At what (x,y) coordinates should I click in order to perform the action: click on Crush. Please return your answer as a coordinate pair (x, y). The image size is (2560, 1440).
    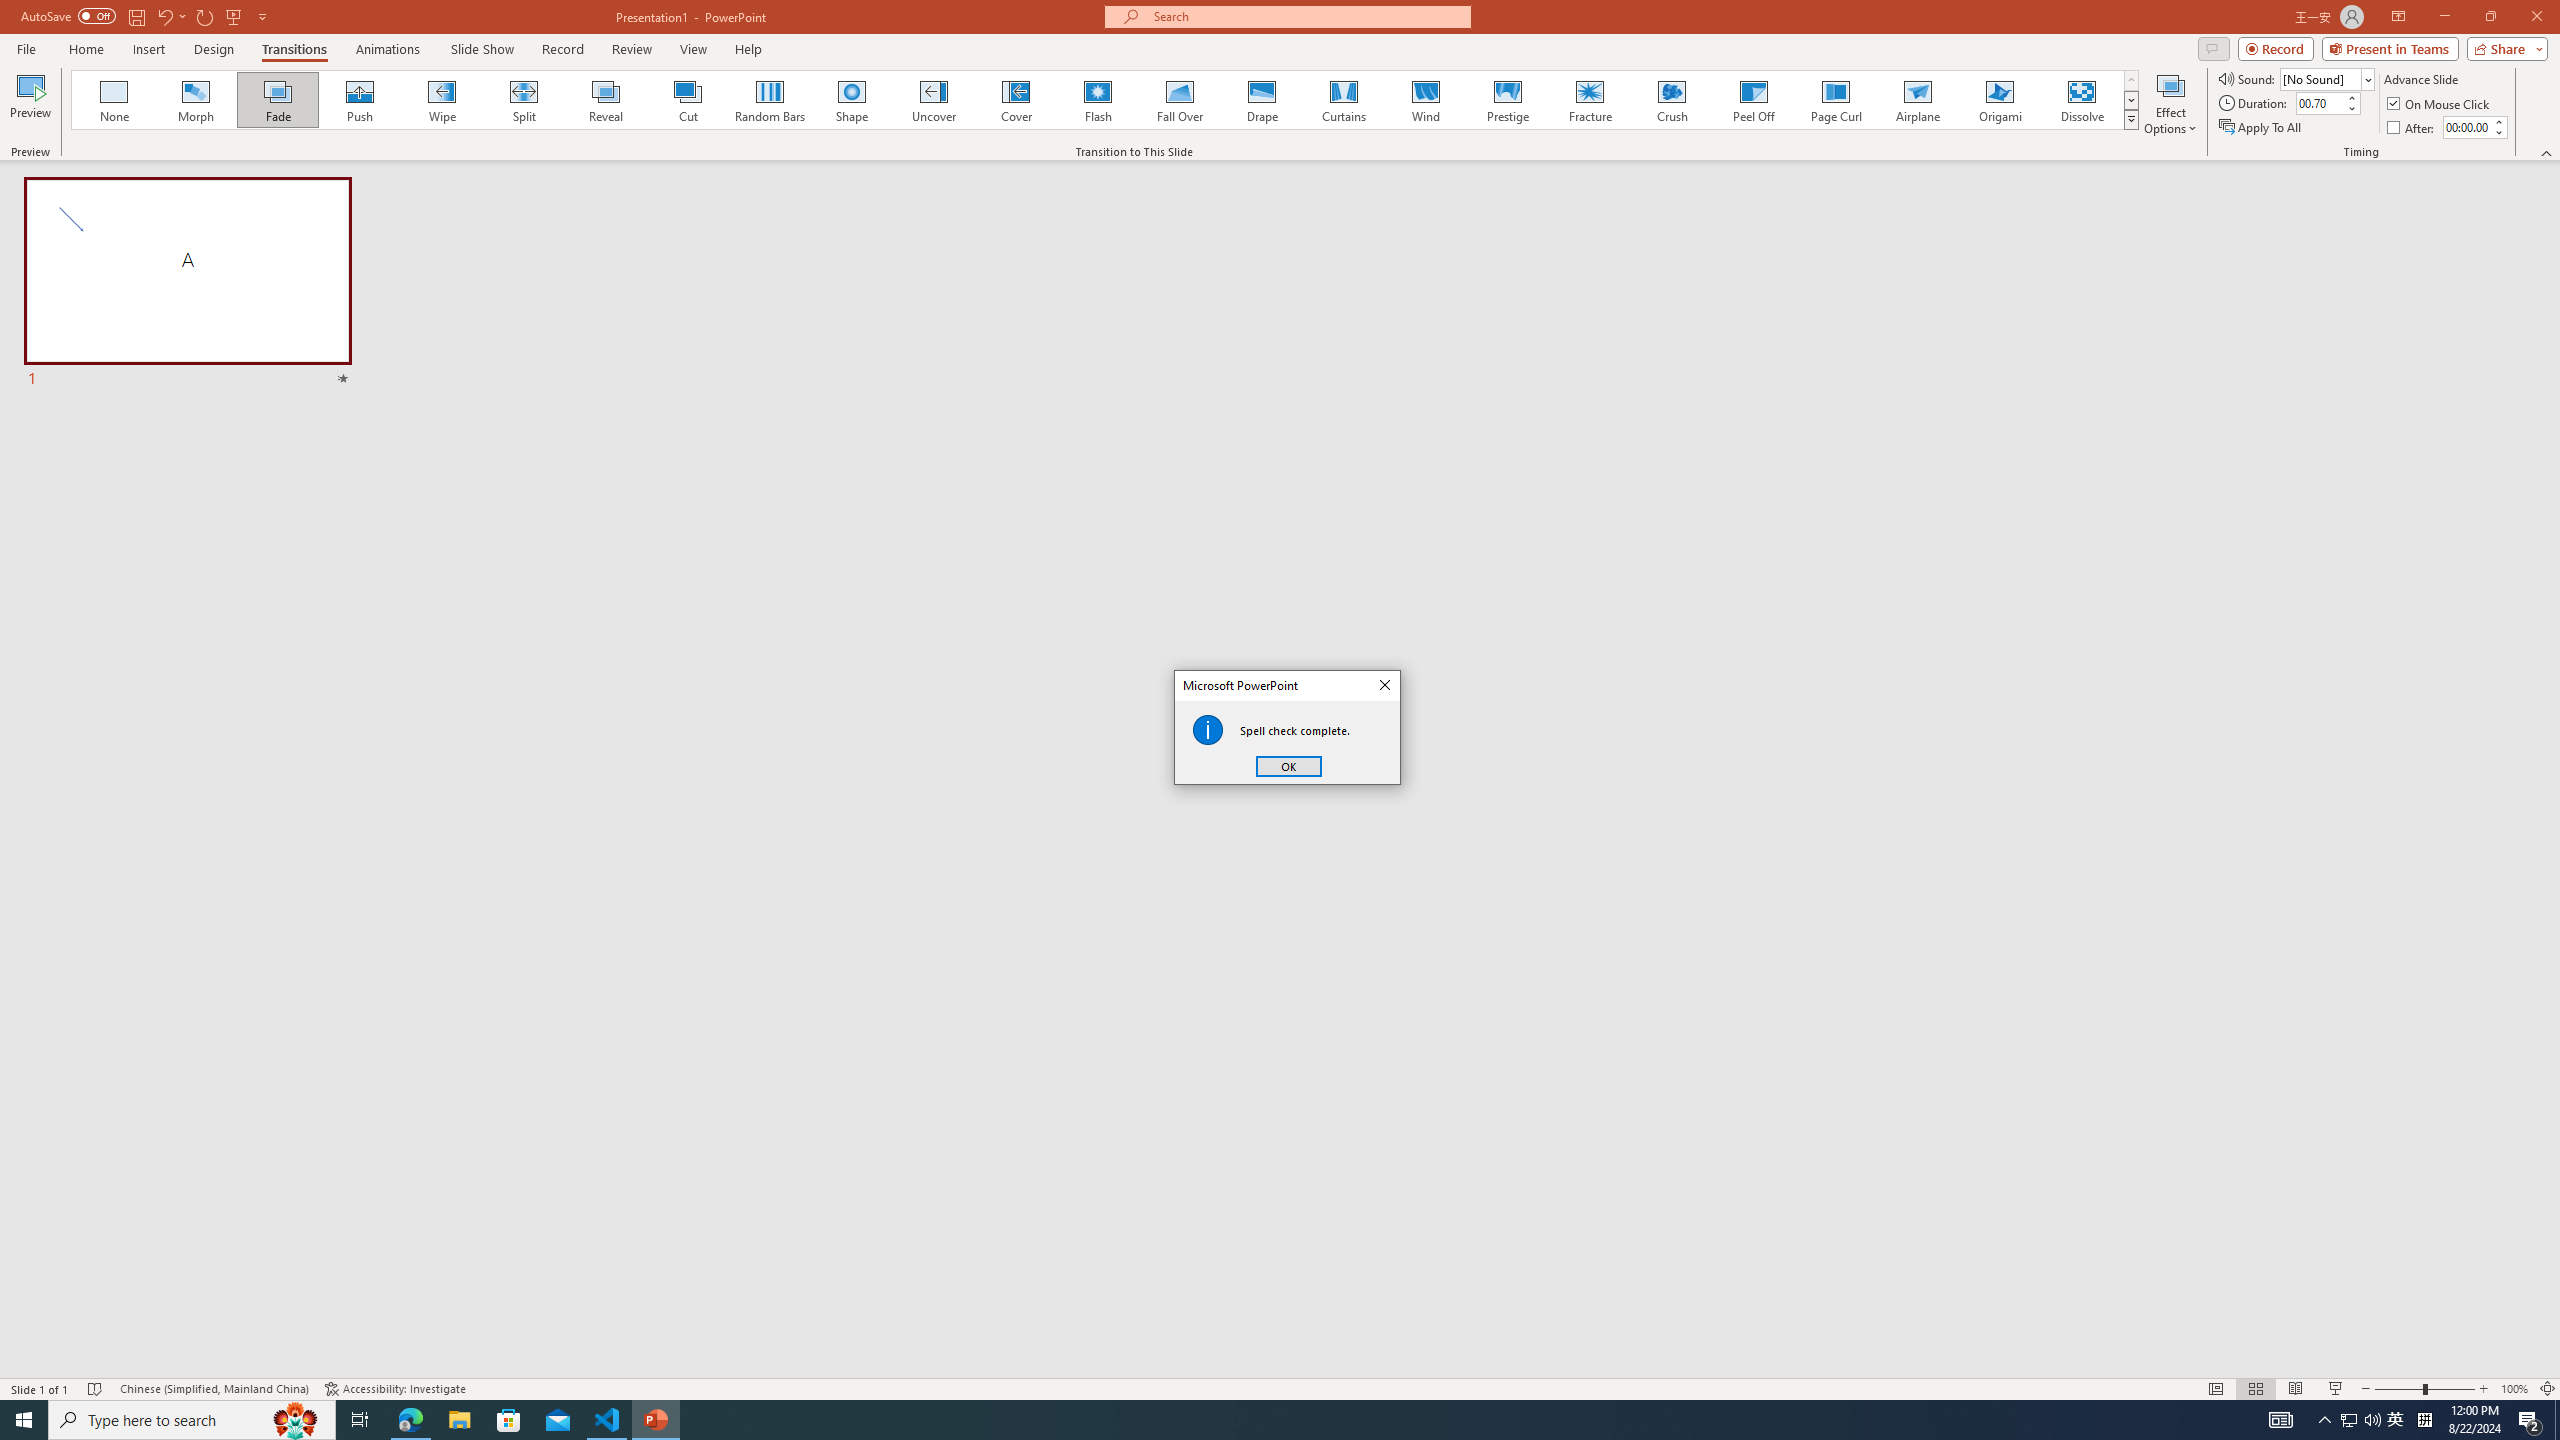
    Looking at the image, I should click on (1671, 100).